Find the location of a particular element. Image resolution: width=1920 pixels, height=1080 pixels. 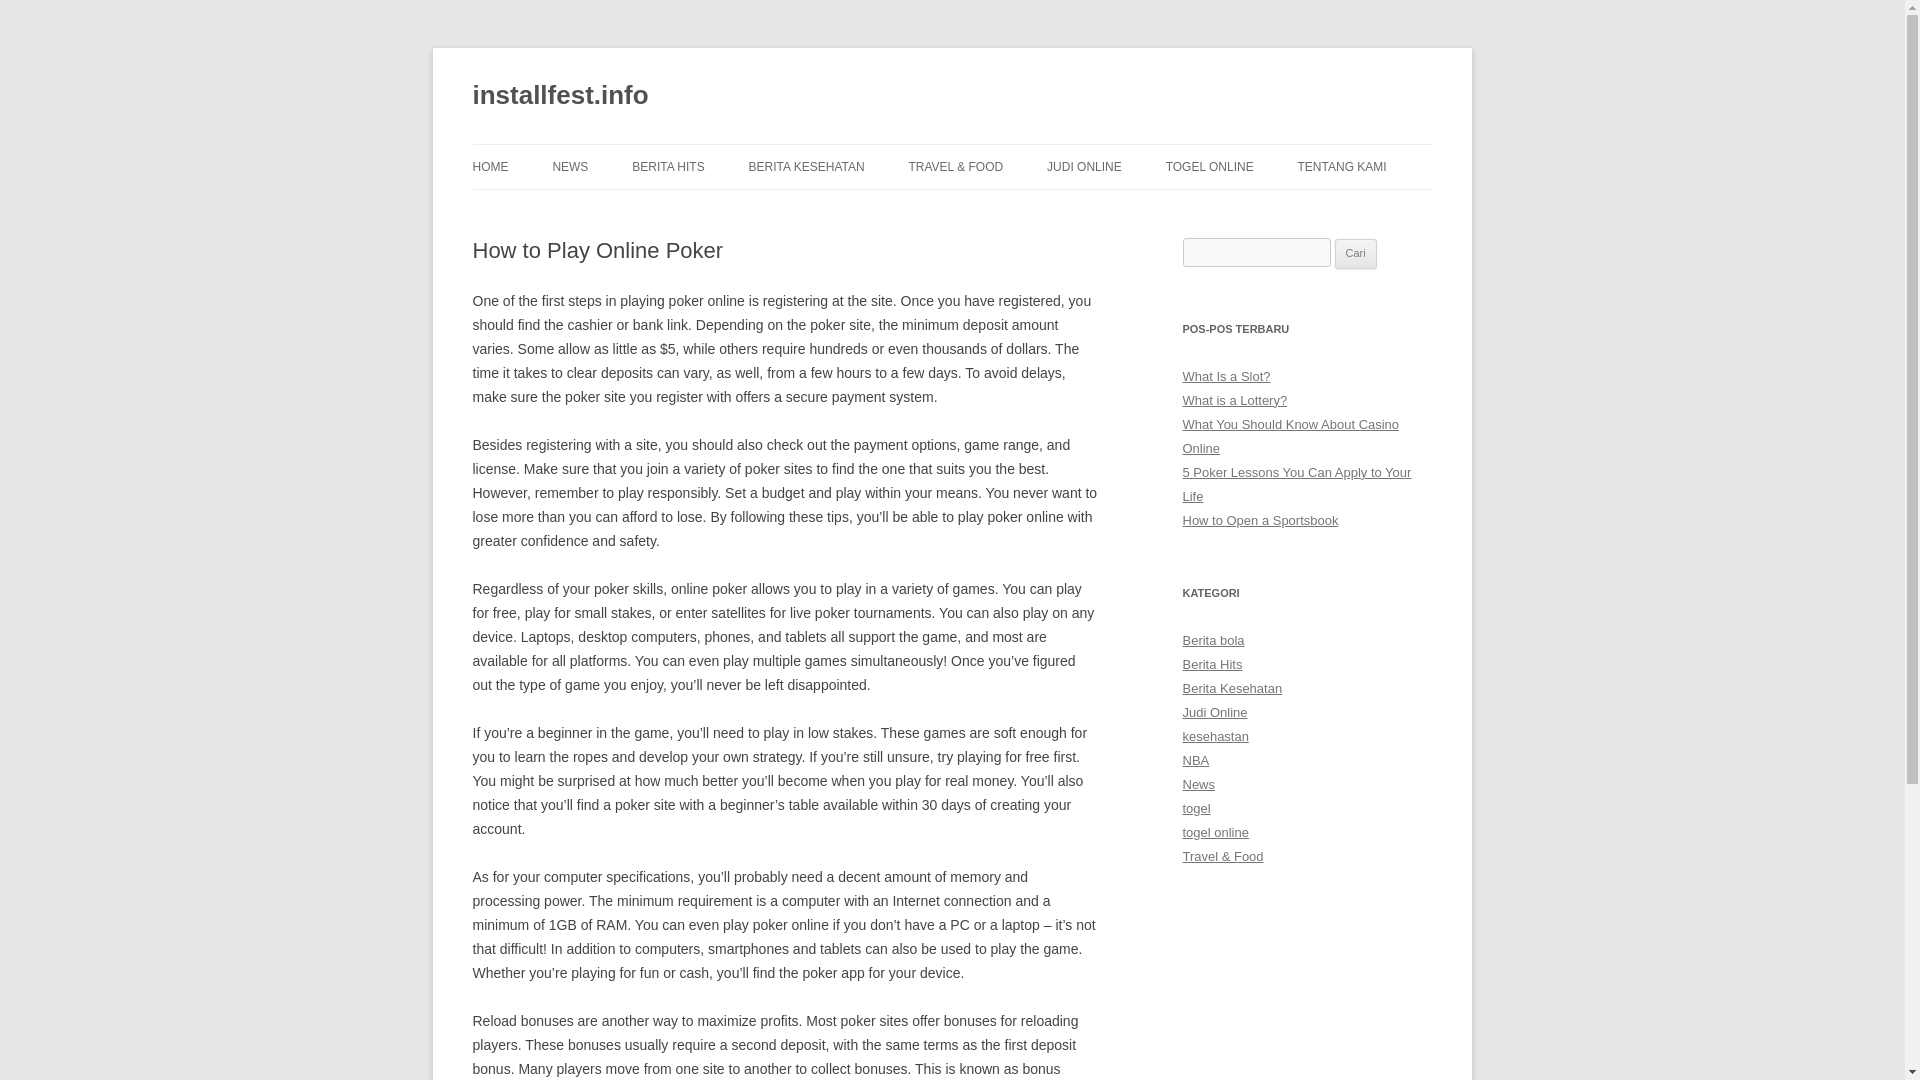

NBA is located at coordinates (1196, 760).